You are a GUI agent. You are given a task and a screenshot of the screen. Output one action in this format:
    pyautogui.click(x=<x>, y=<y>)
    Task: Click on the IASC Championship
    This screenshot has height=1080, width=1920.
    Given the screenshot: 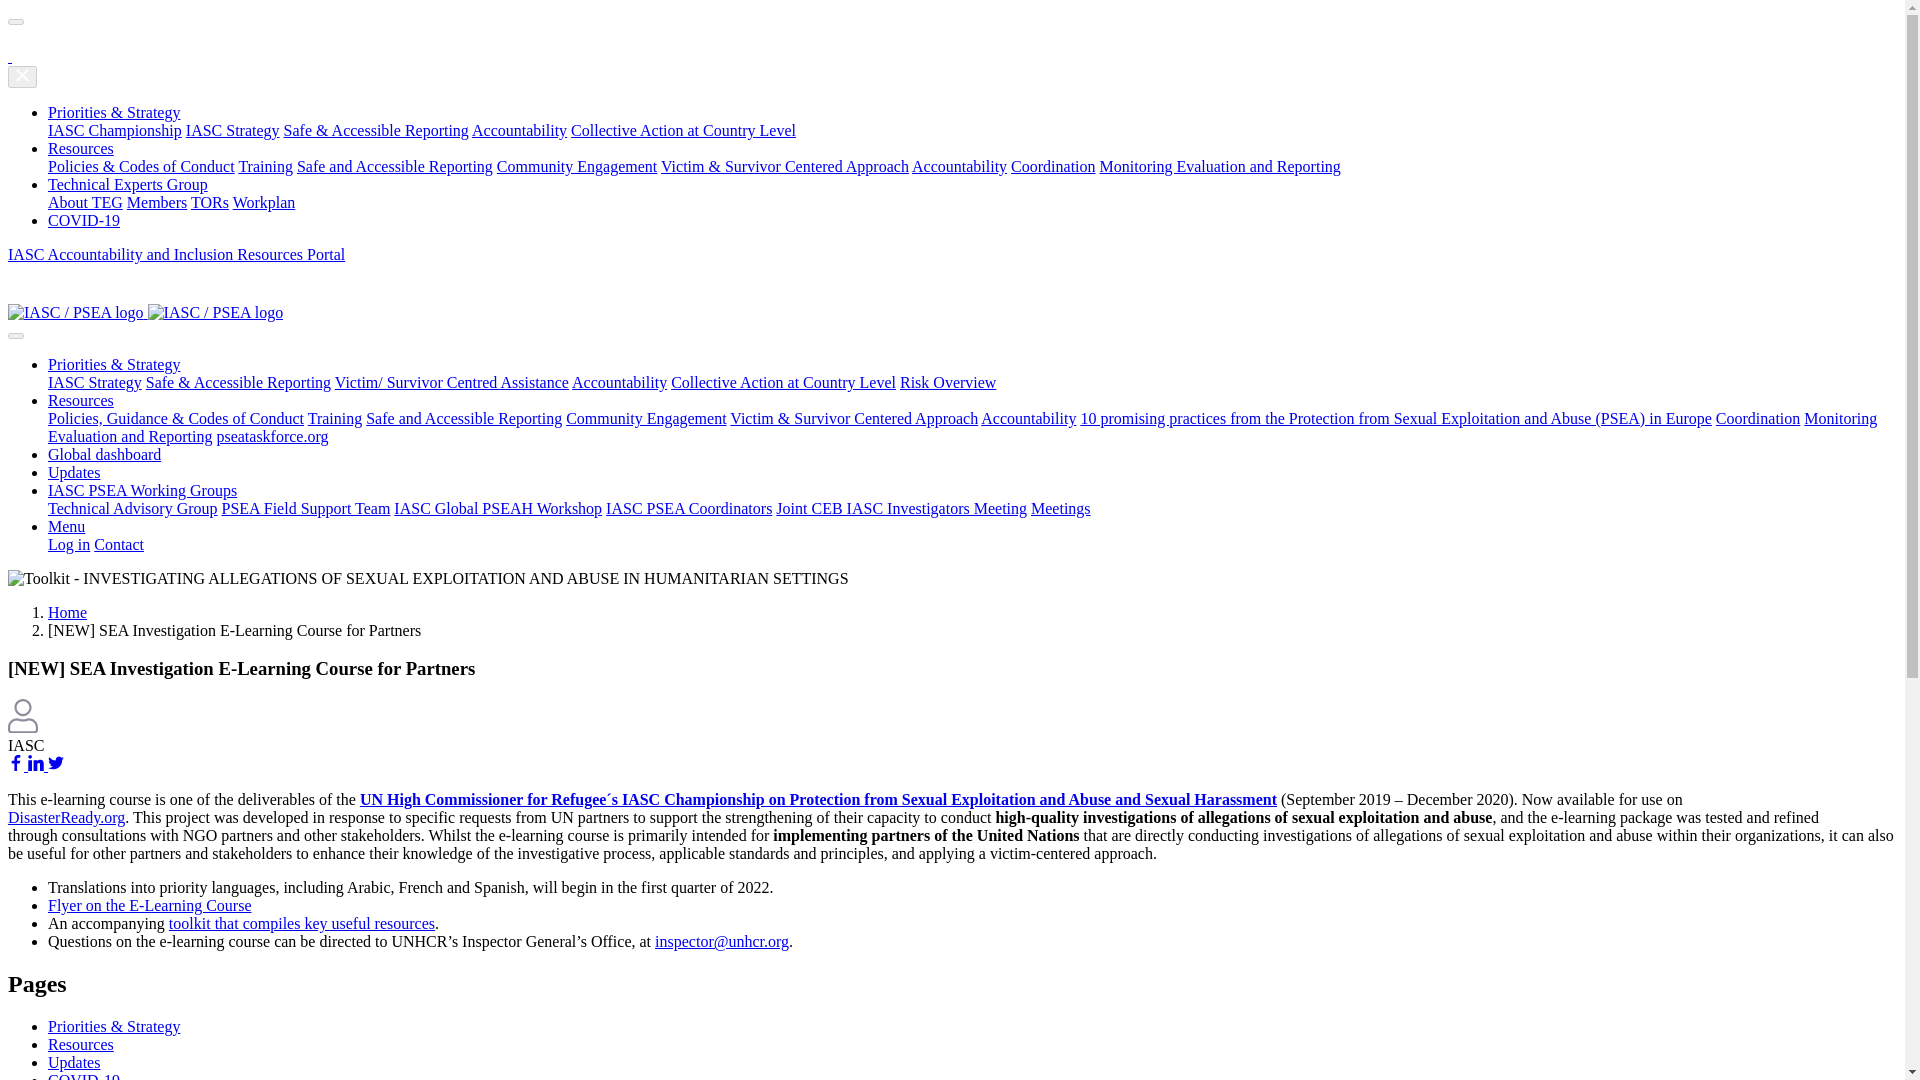 What is the action you would take?
    pyautogui.click(x=115, y=130)
    